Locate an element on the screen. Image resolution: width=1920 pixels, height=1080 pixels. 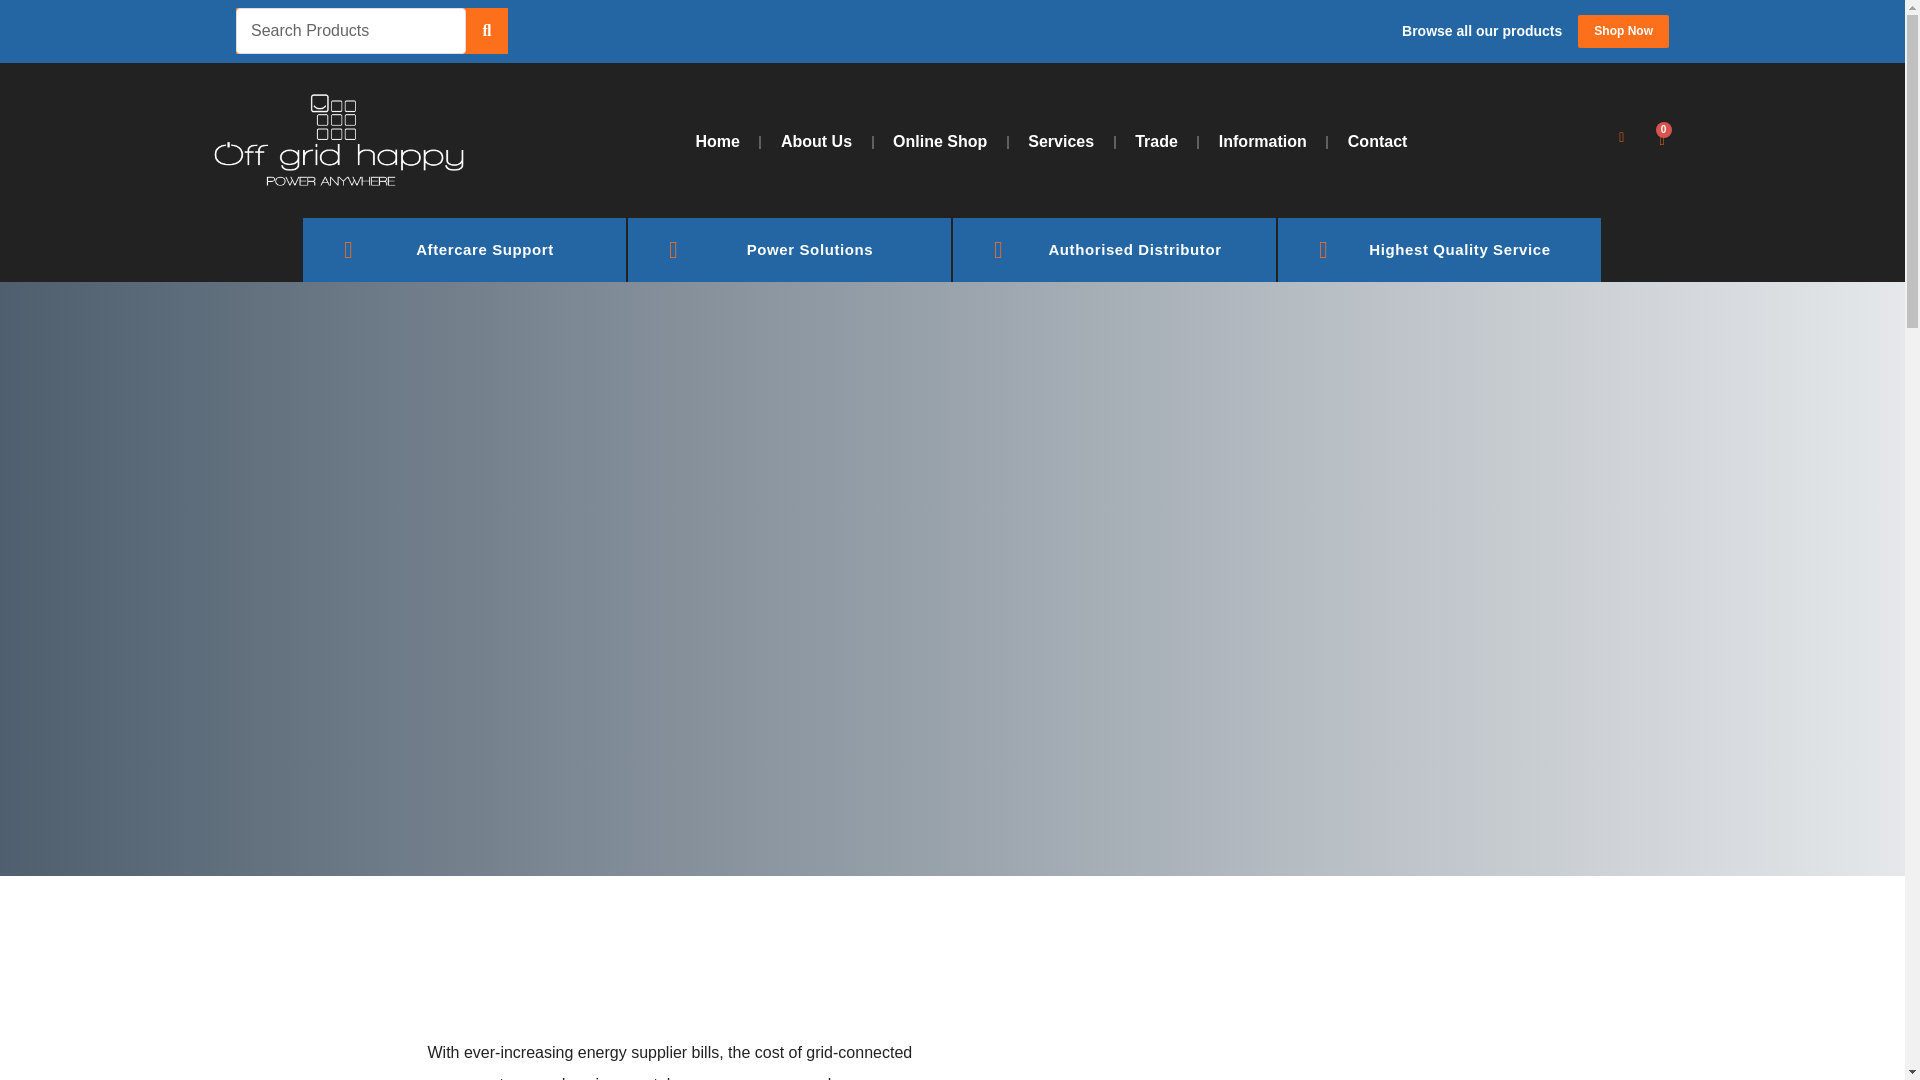
Online Shop is located at coordinates (940, 142).